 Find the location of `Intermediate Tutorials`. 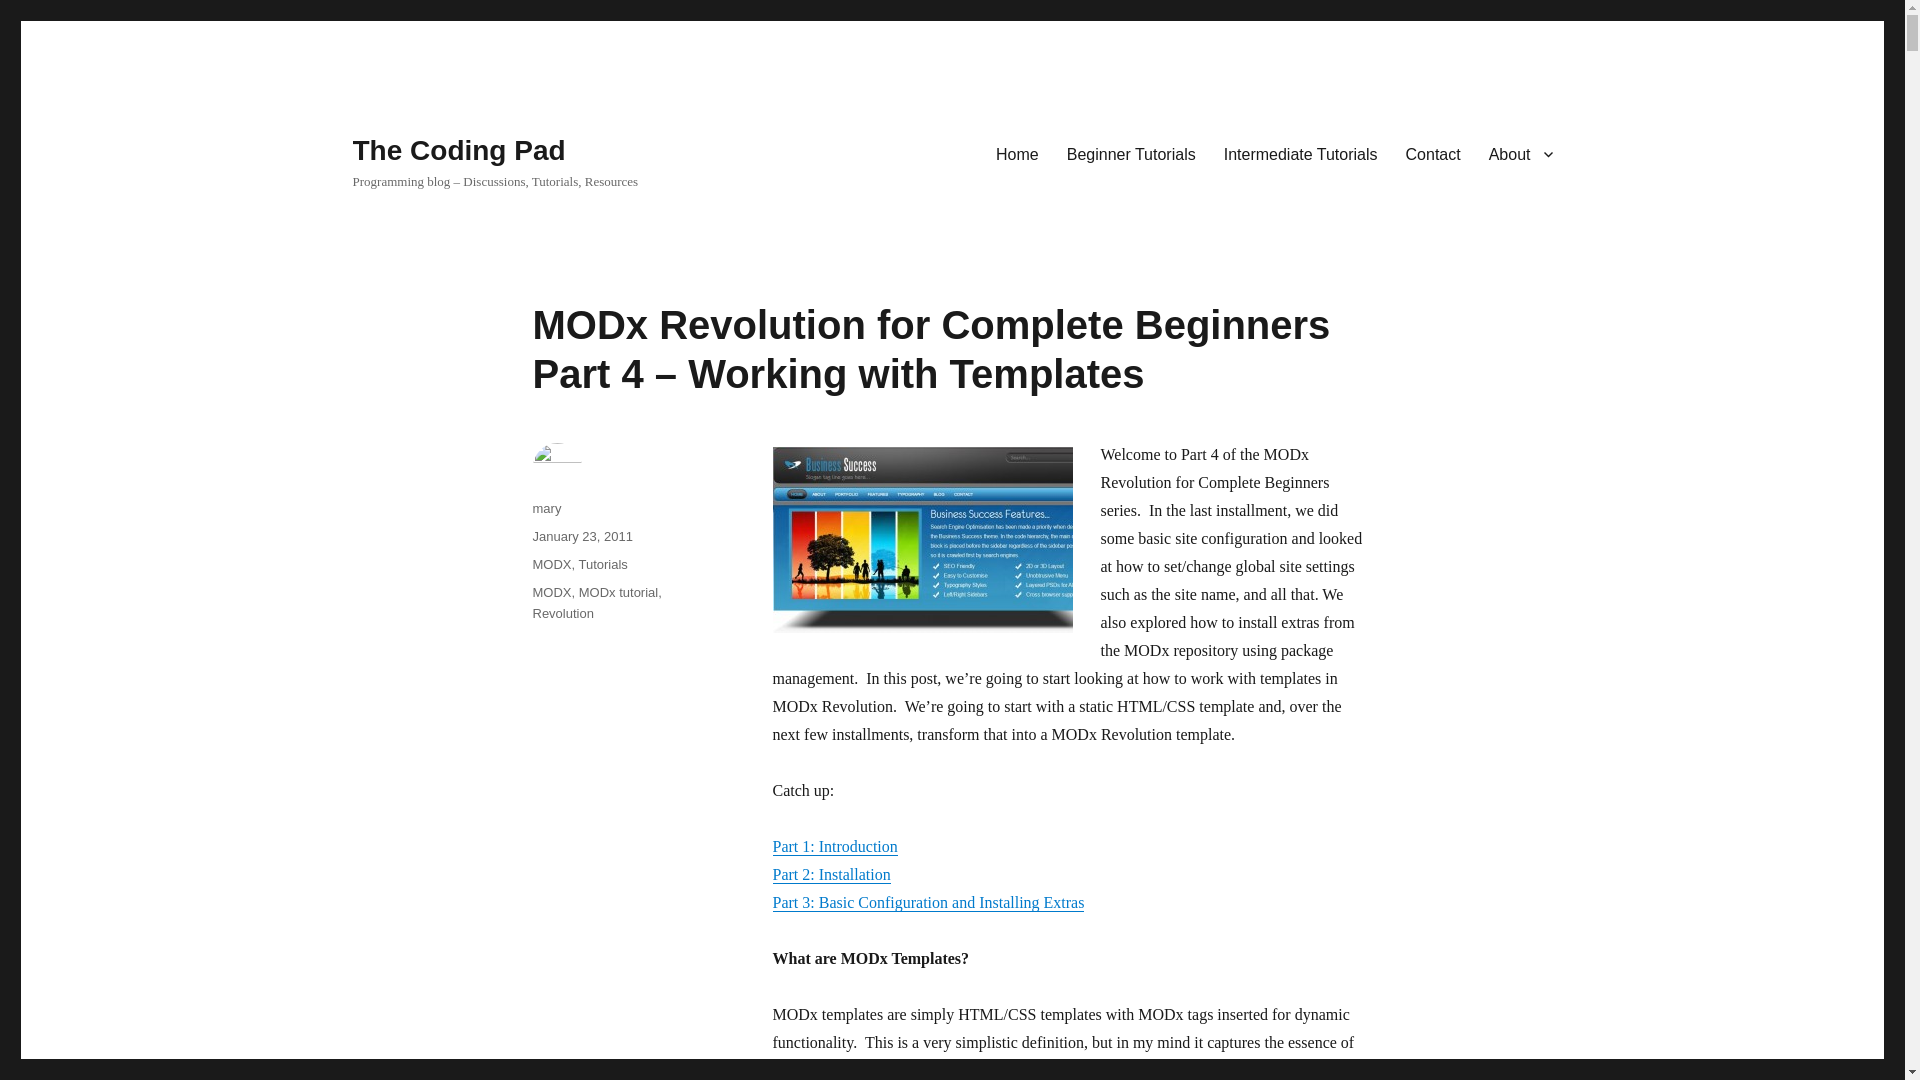

Intermediate Tutorials is located at coordinates (1300, 153).